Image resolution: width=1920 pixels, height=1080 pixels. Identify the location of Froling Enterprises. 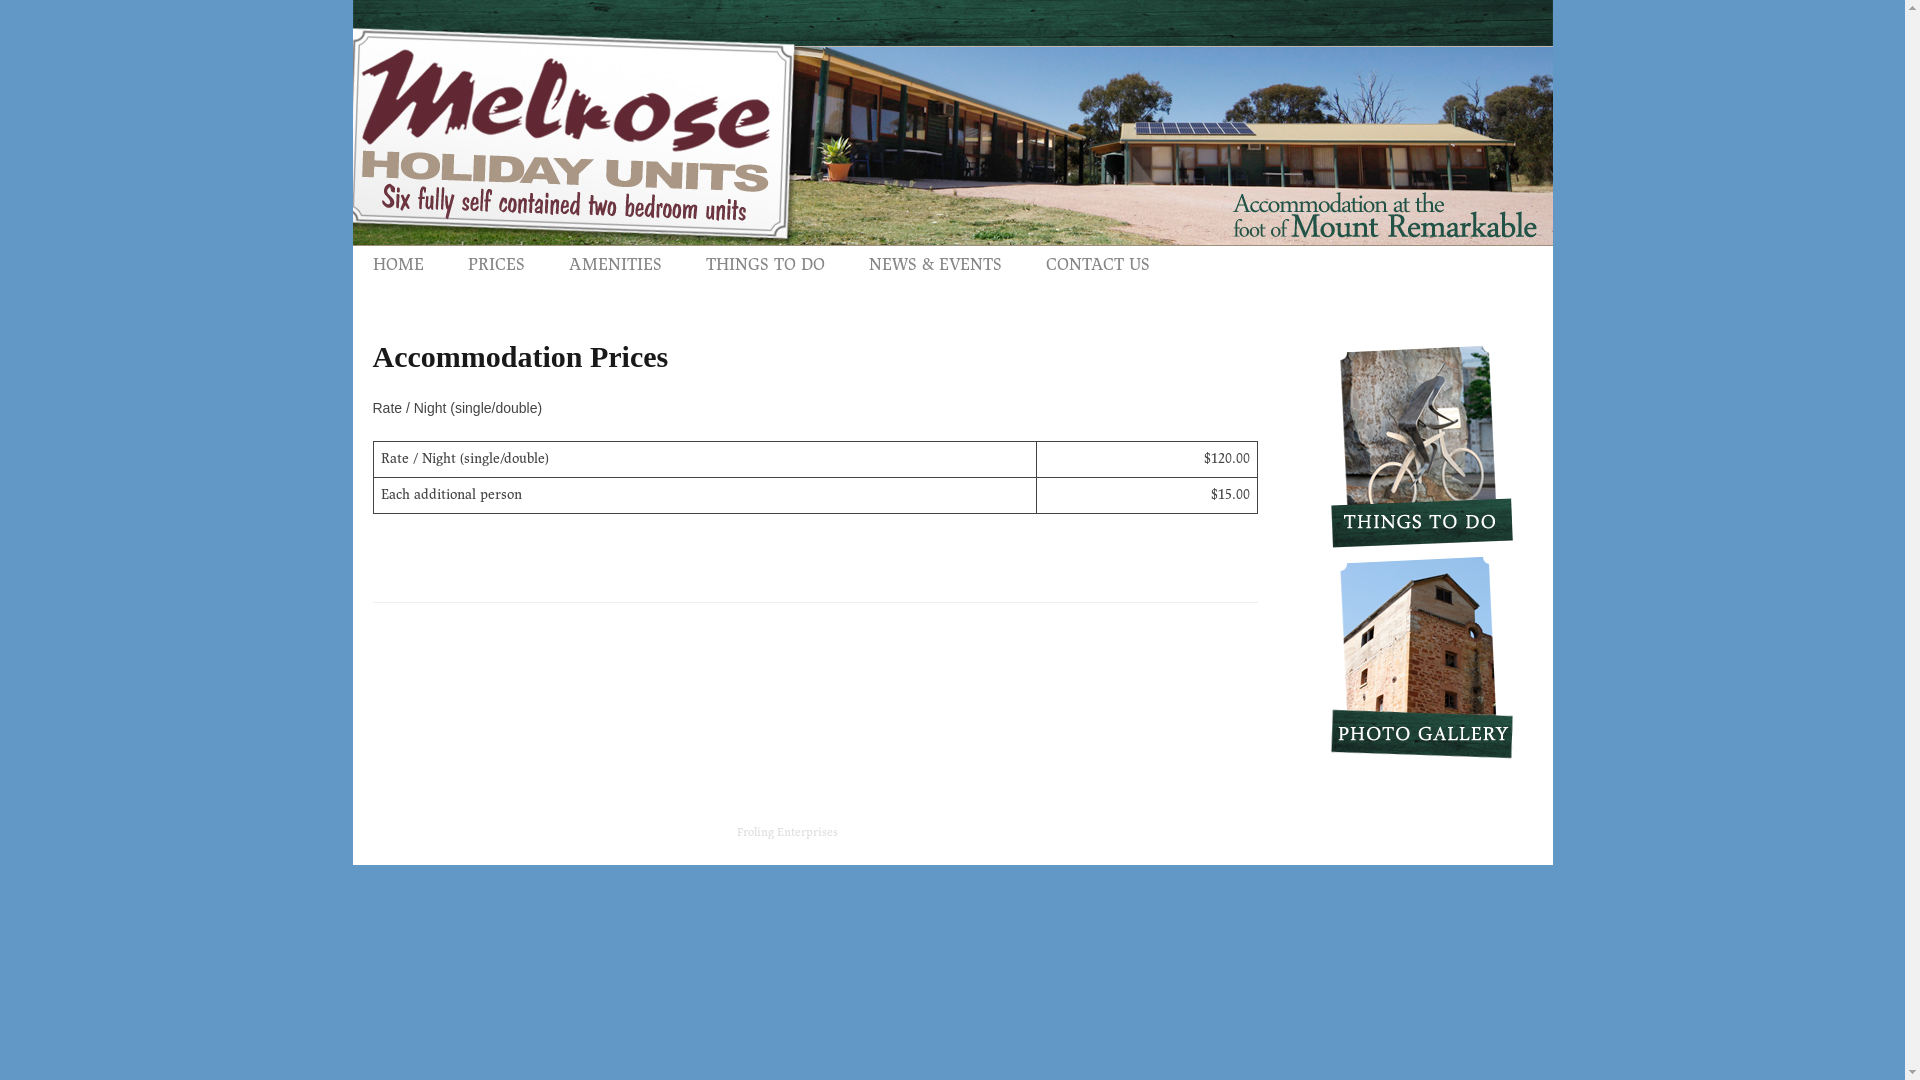
(786, 833).